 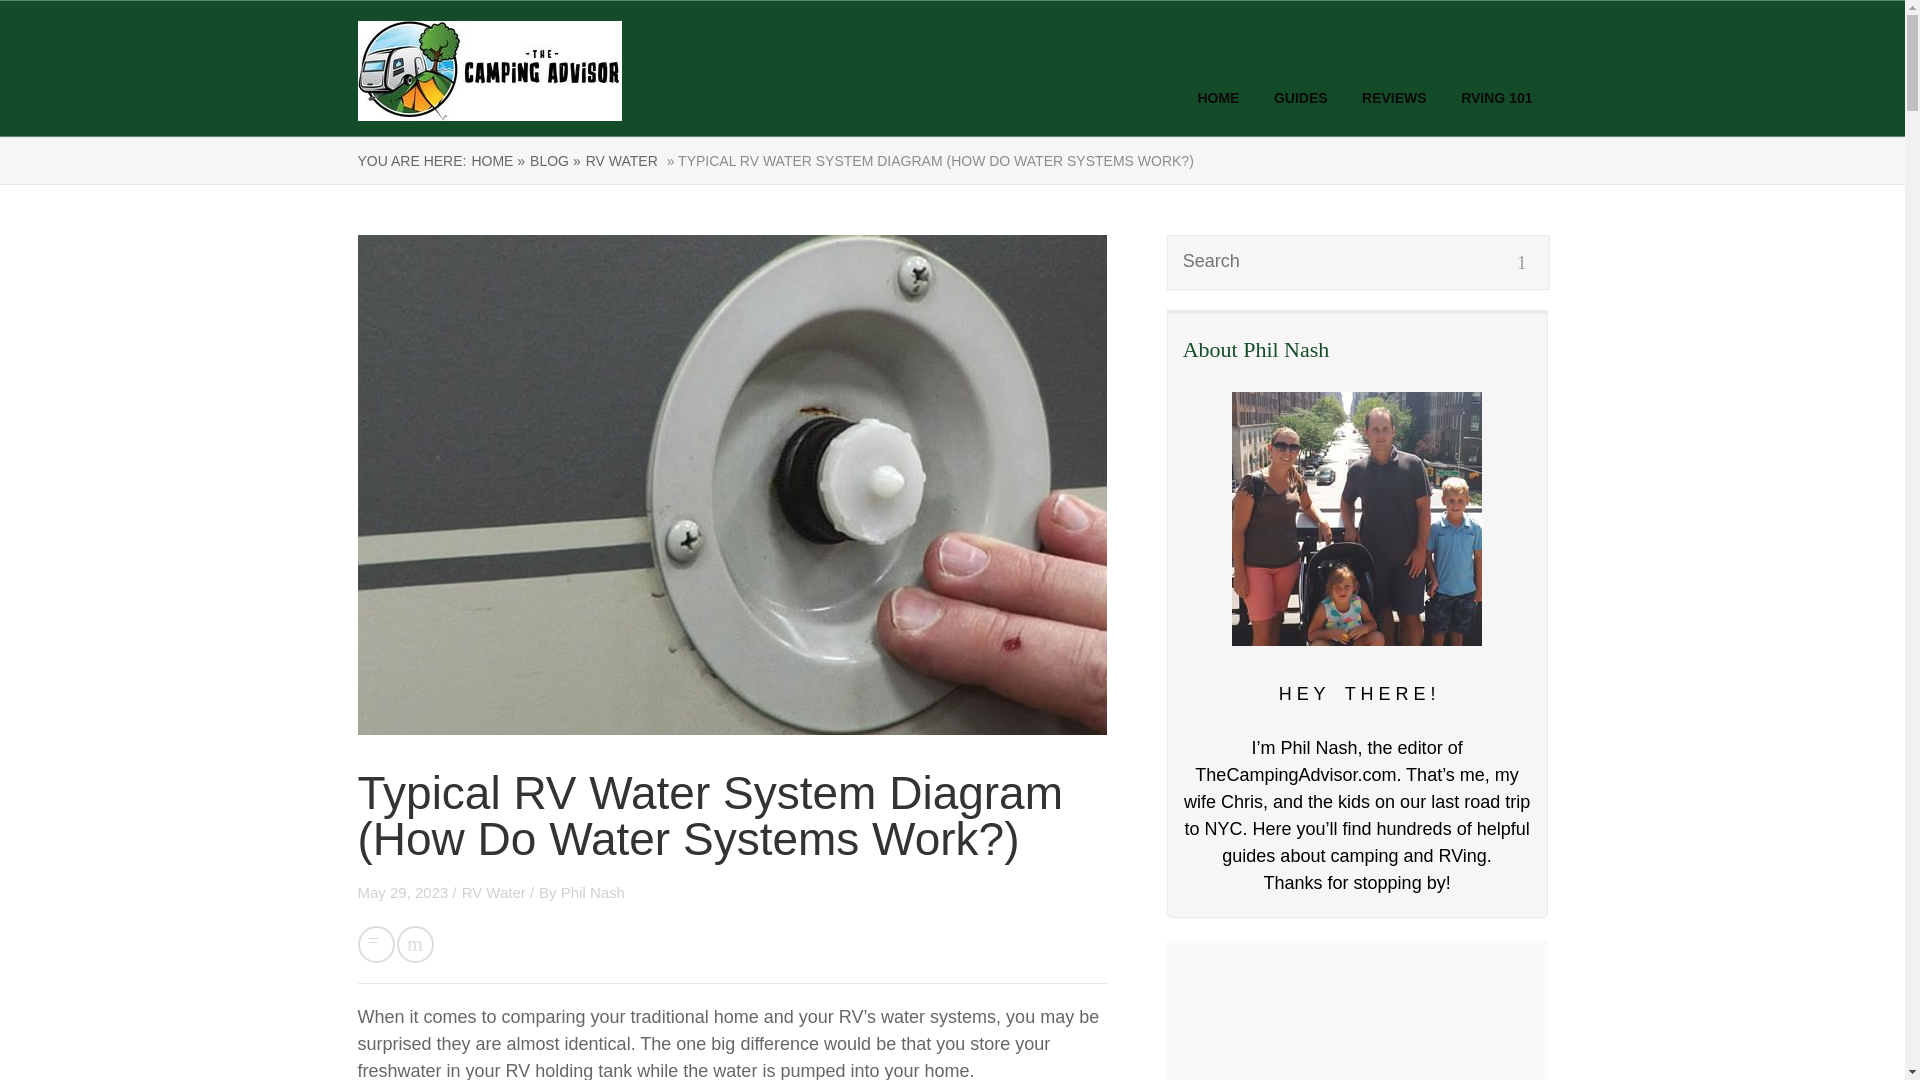 I want to click on HOME, so click(x=1217, y=97).